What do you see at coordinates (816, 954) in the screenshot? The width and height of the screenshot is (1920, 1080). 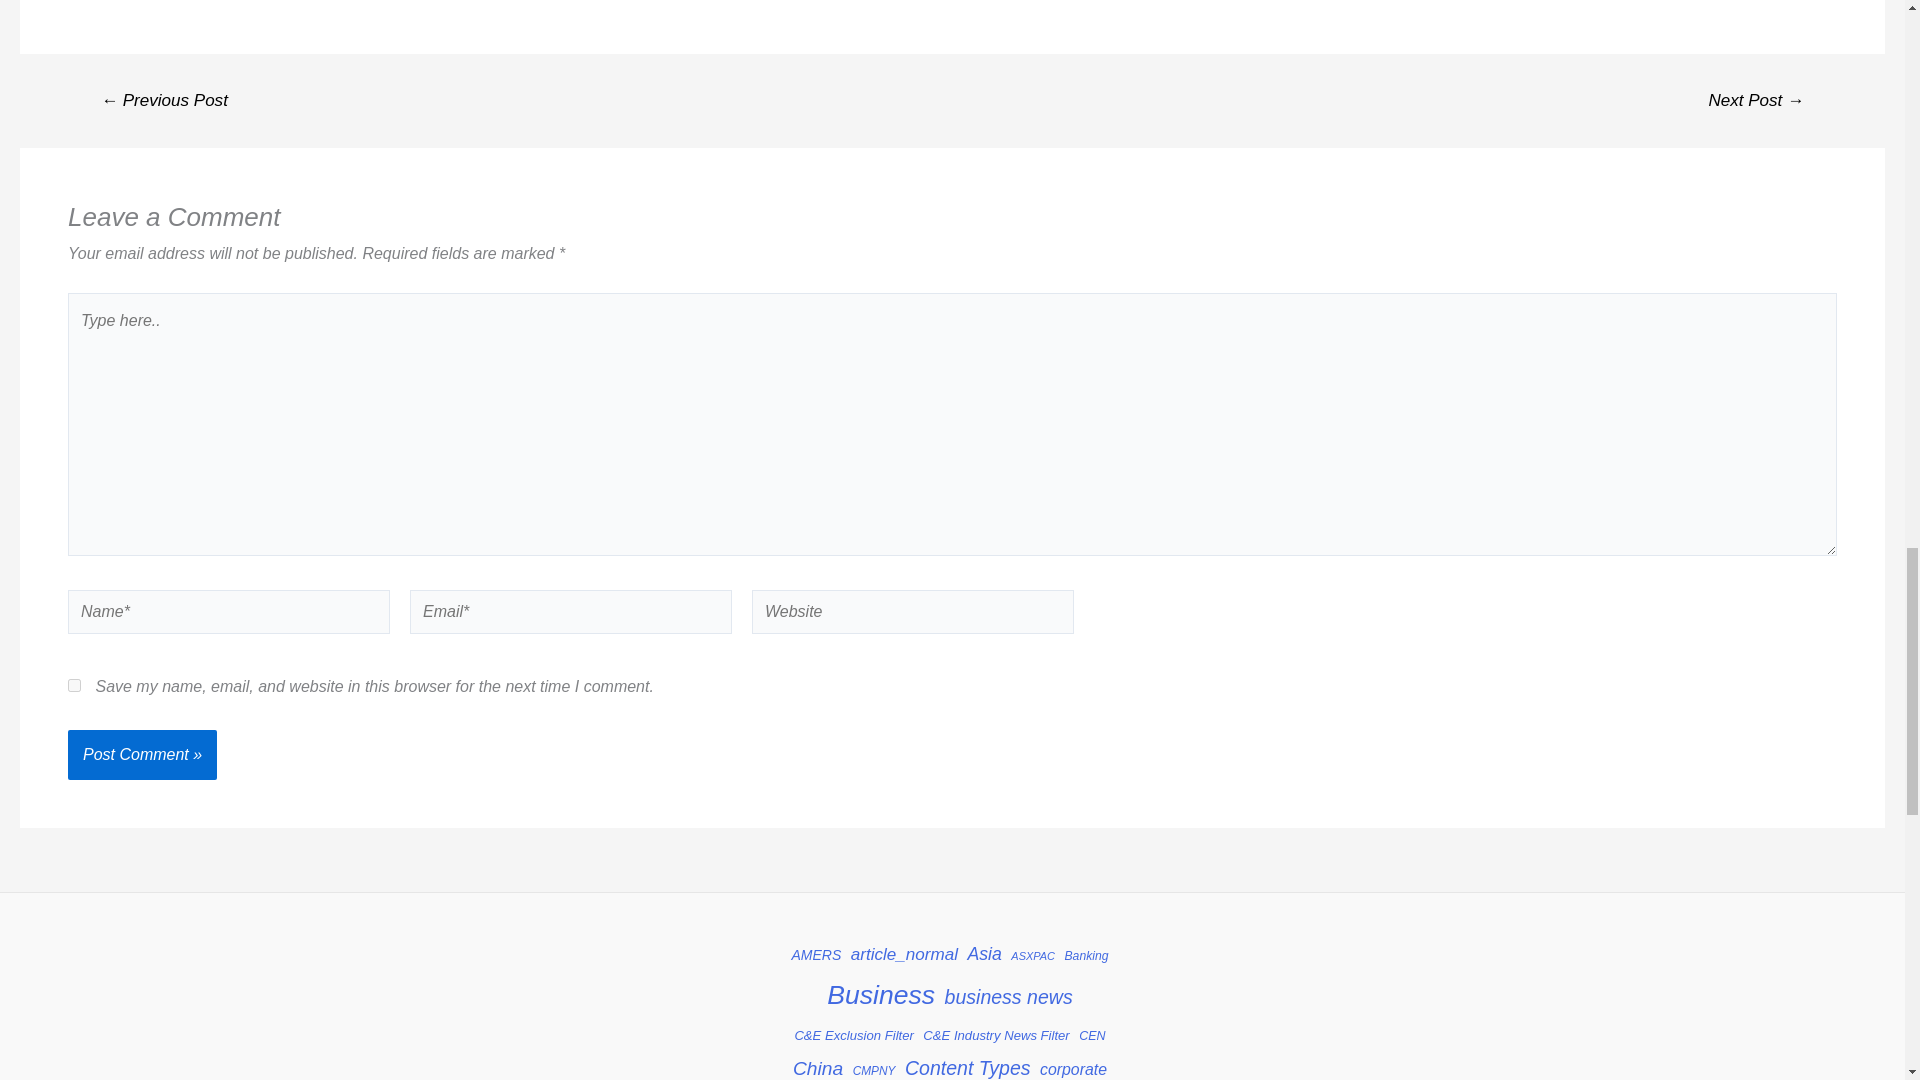 I see `AMERS` at bounding box center [816, 954].